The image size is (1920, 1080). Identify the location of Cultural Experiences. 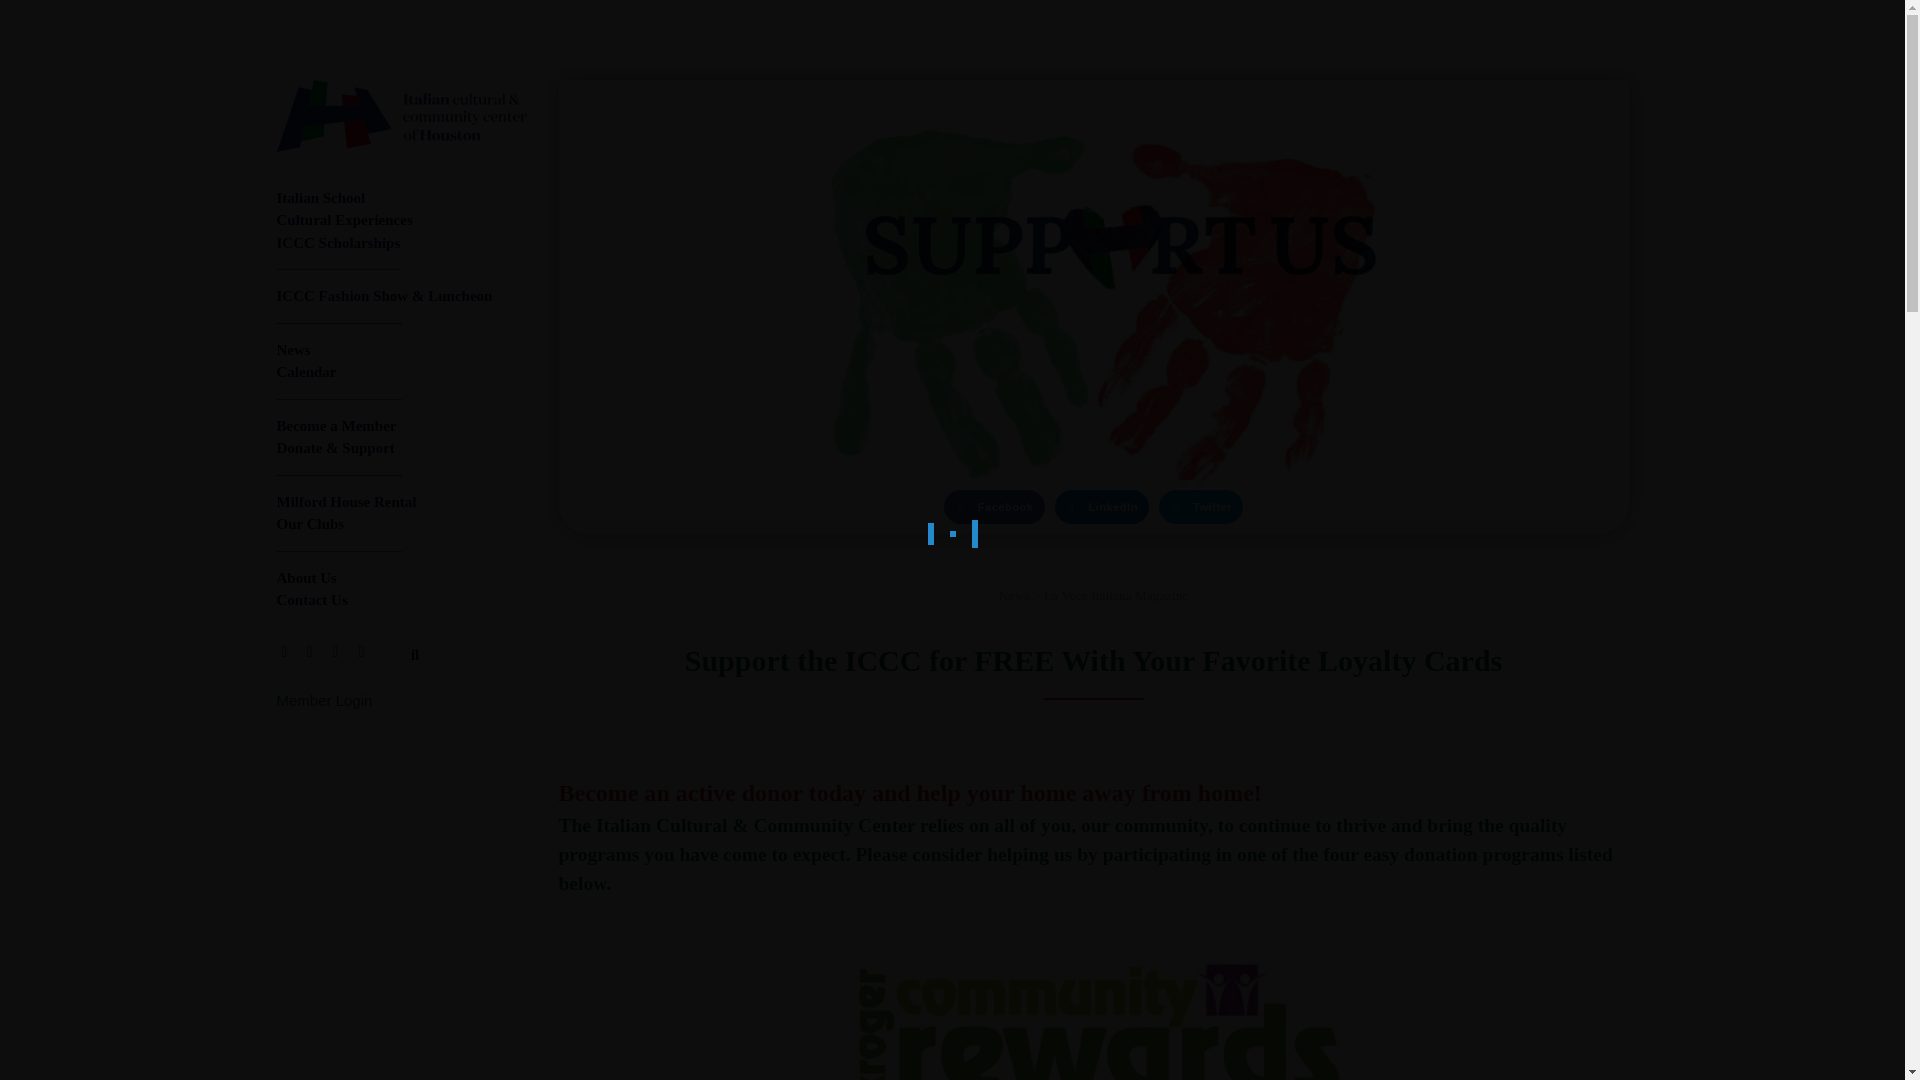
(401, 220).